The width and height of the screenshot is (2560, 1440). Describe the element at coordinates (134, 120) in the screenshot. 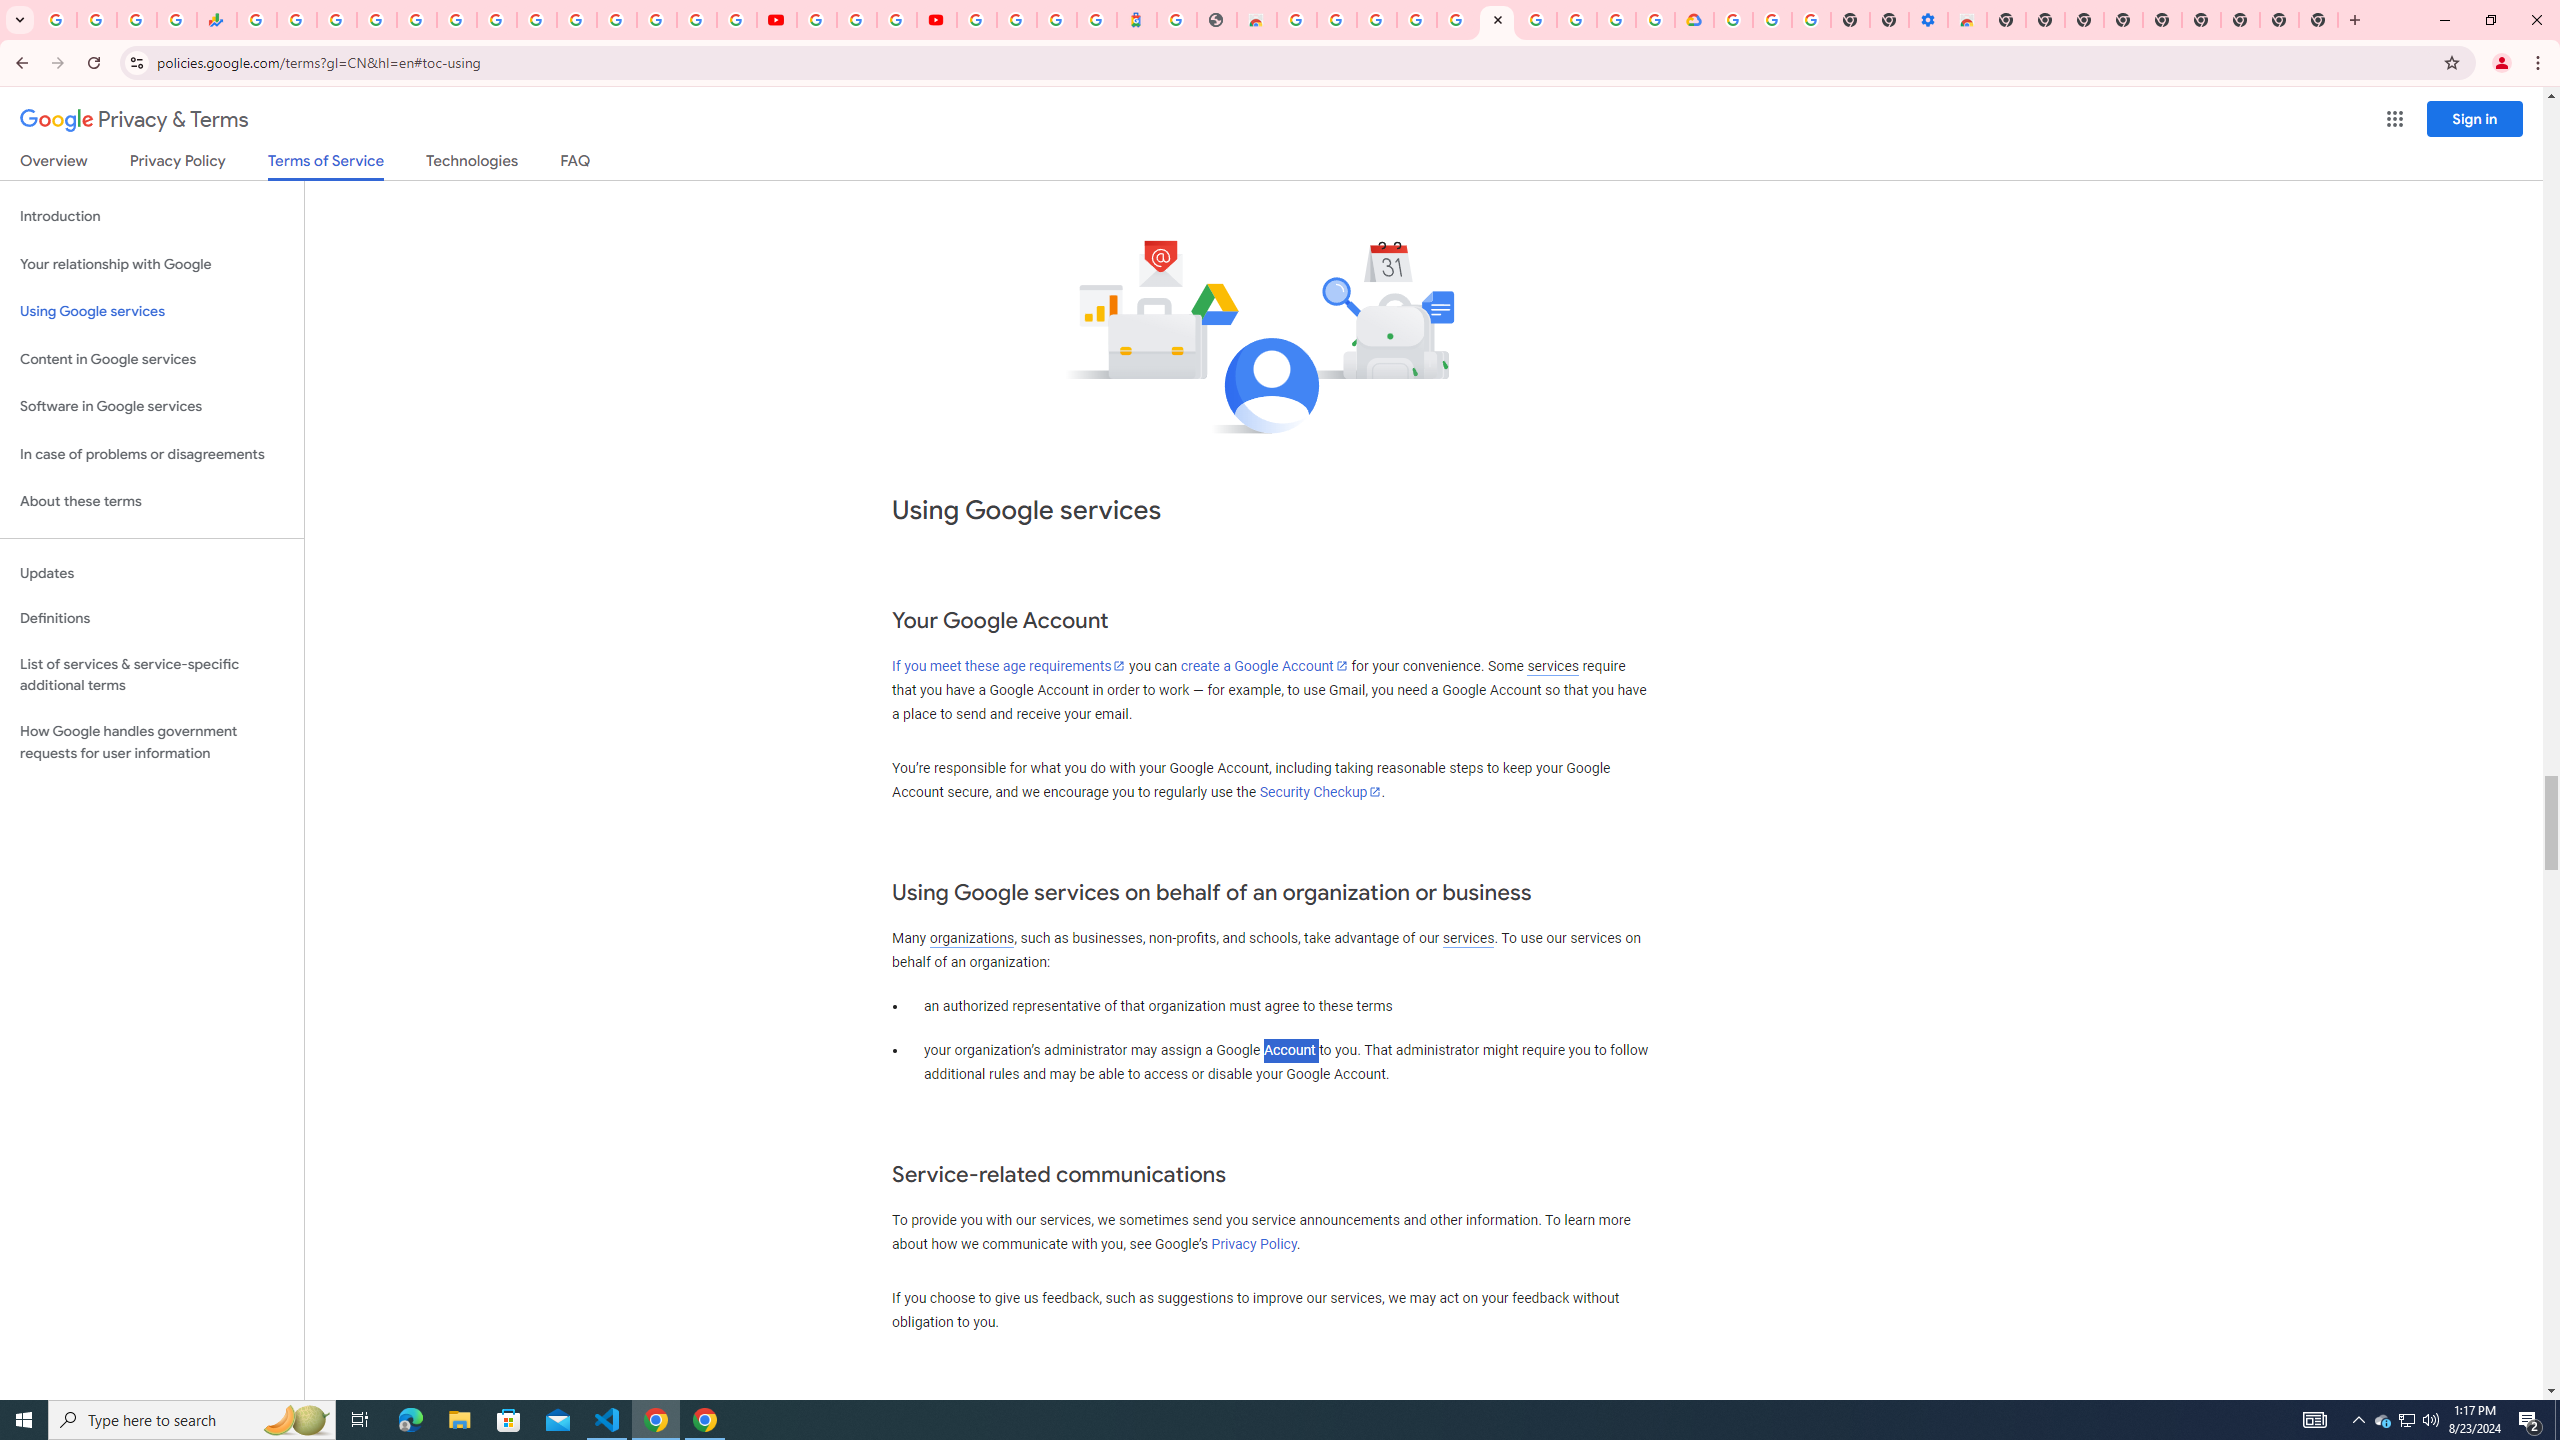

I see `Privacy & Terms` at that location.